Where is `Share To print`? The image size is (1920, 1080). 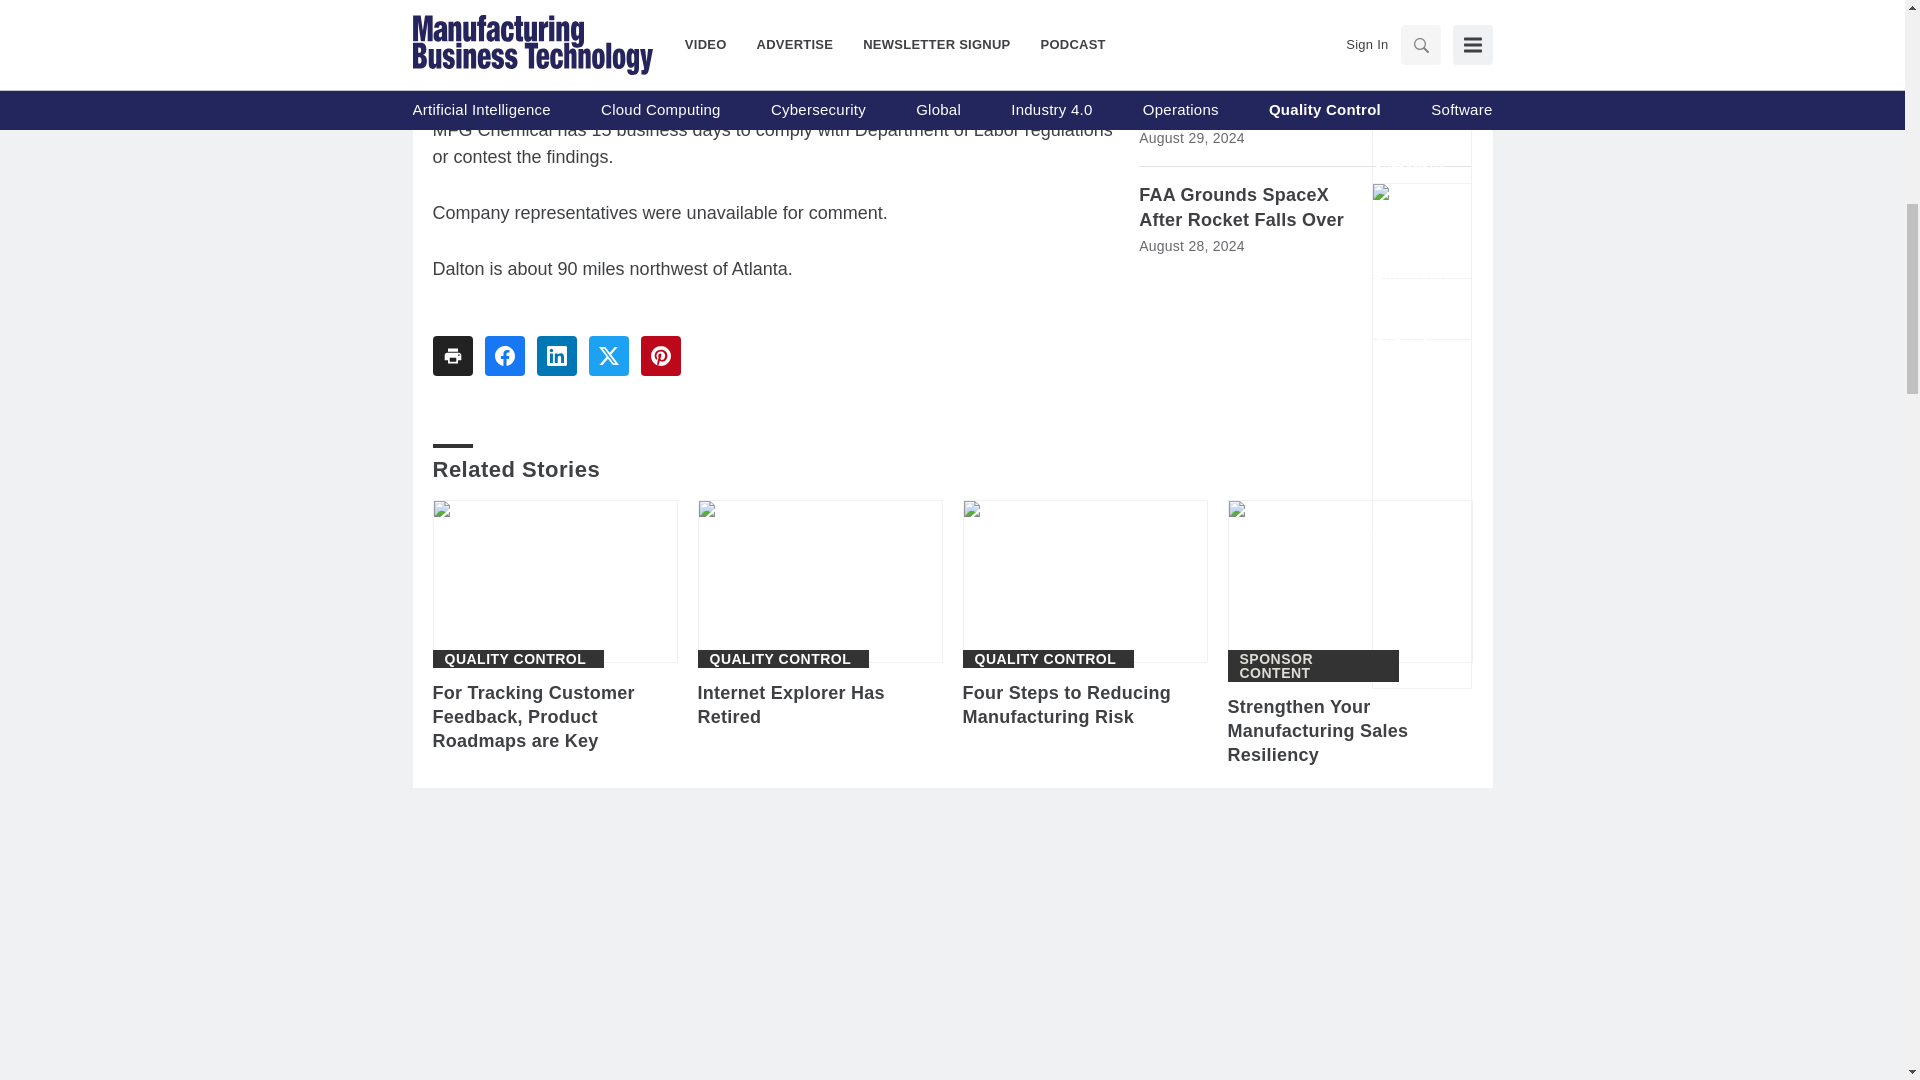
Share To print is located at coordinates (452, 355).